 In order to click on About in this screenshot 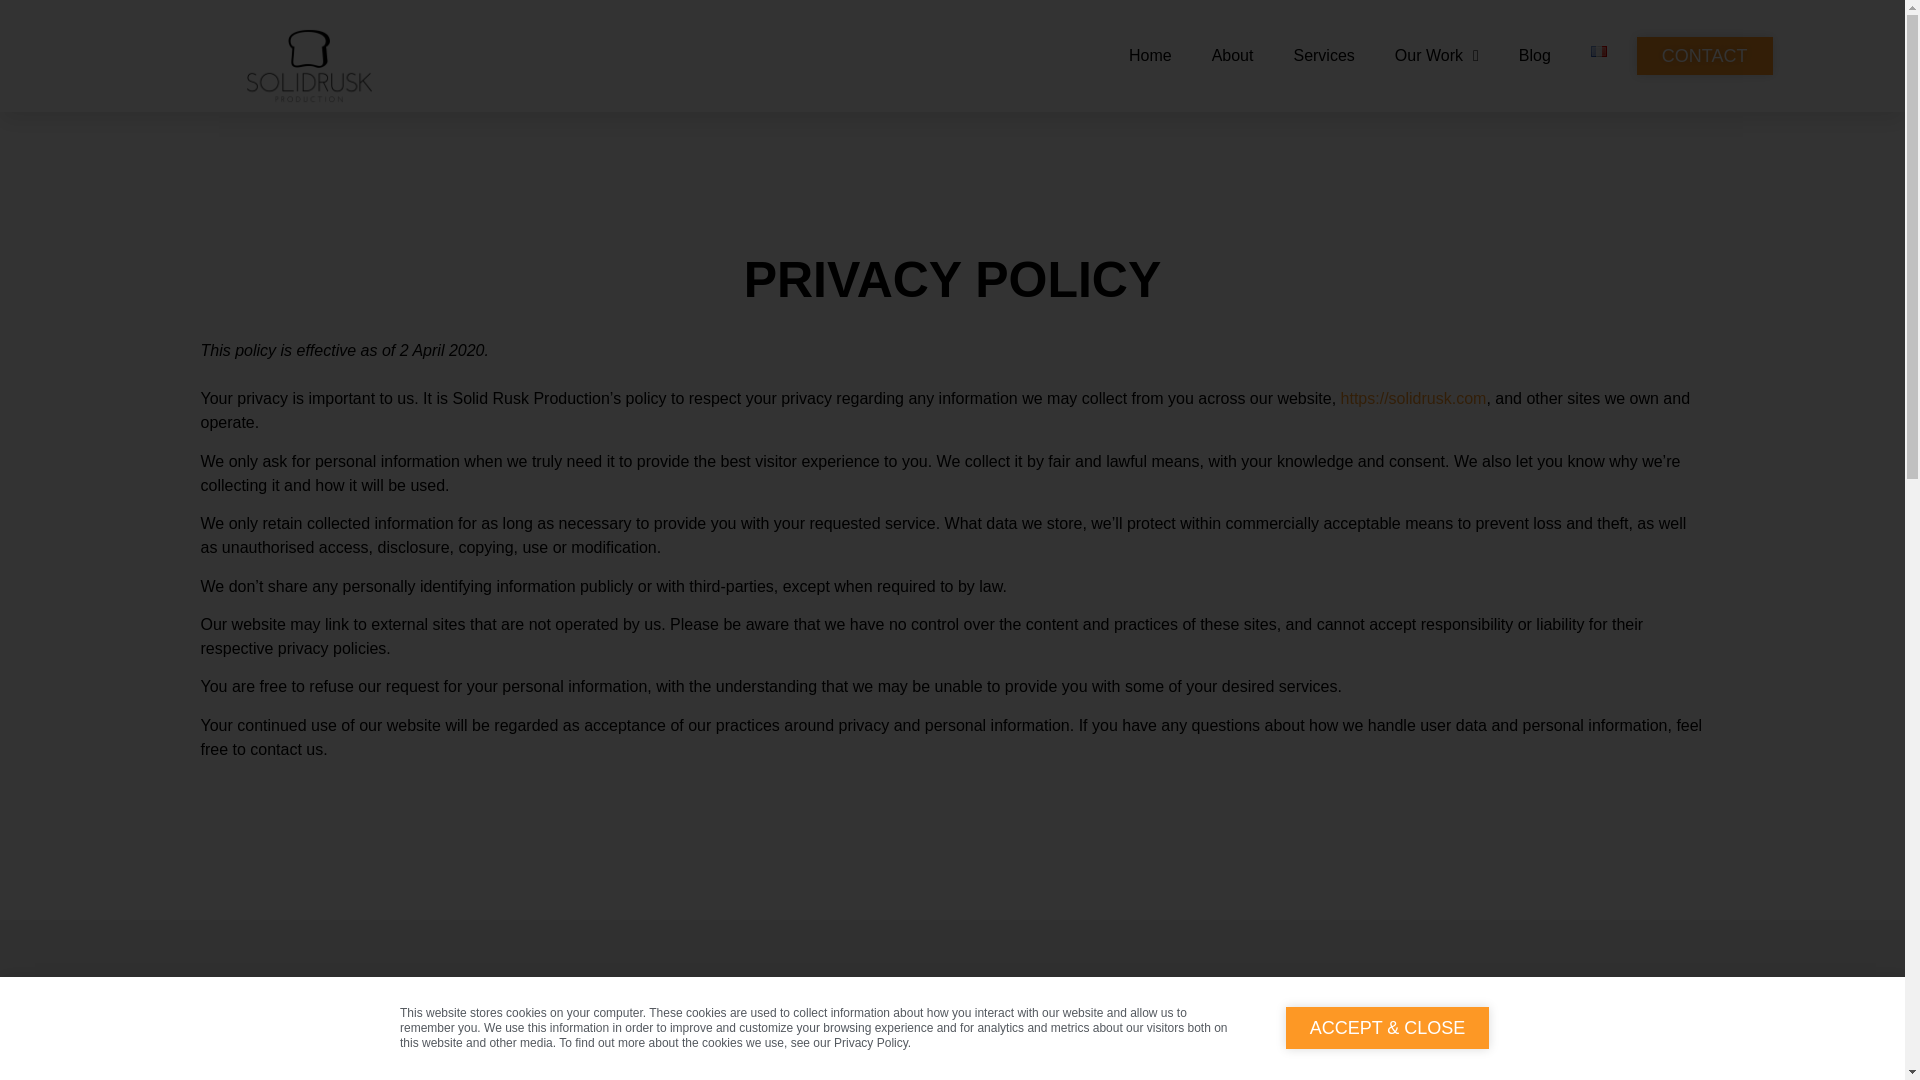, I will do `click(1233, 56)`.